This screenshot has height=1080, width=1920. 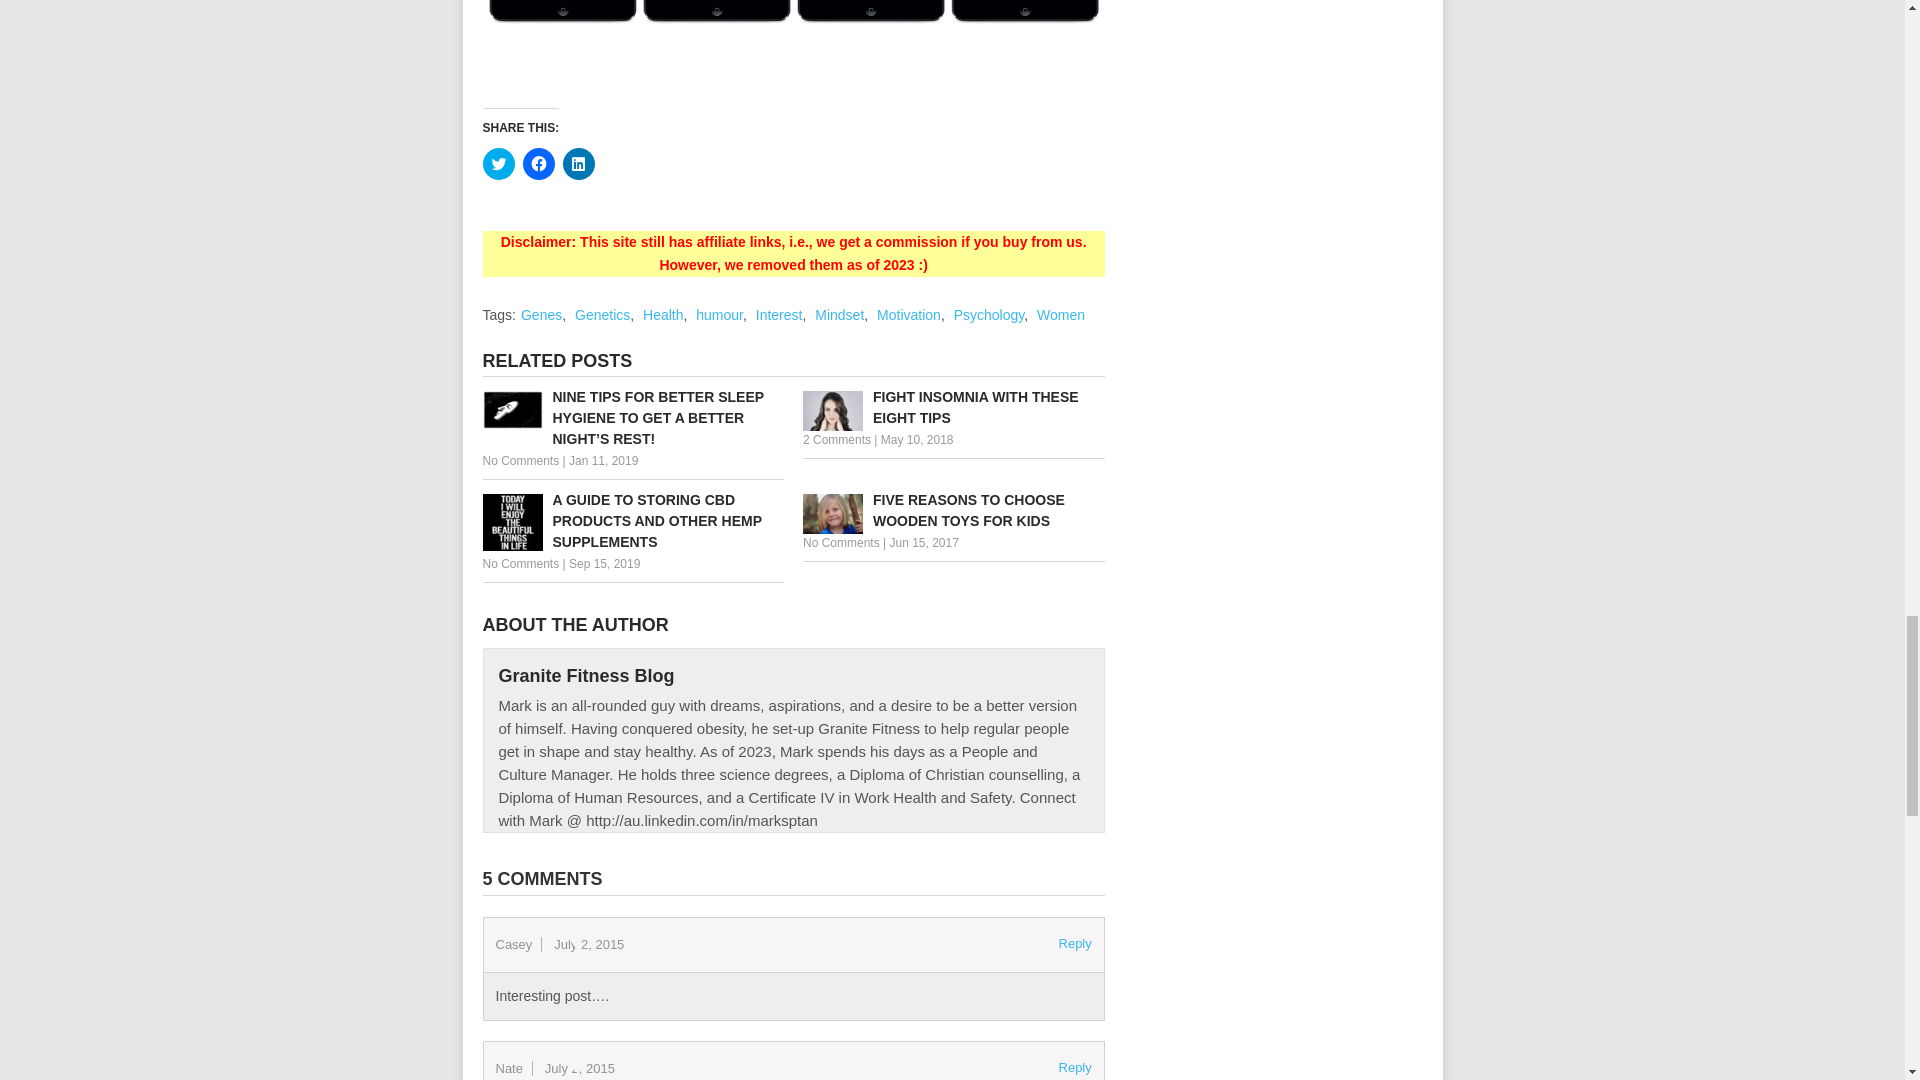 What do you see at coordinates (779, 314) in the screenshot?
I see `Interest` at bounding box center [779, 314].